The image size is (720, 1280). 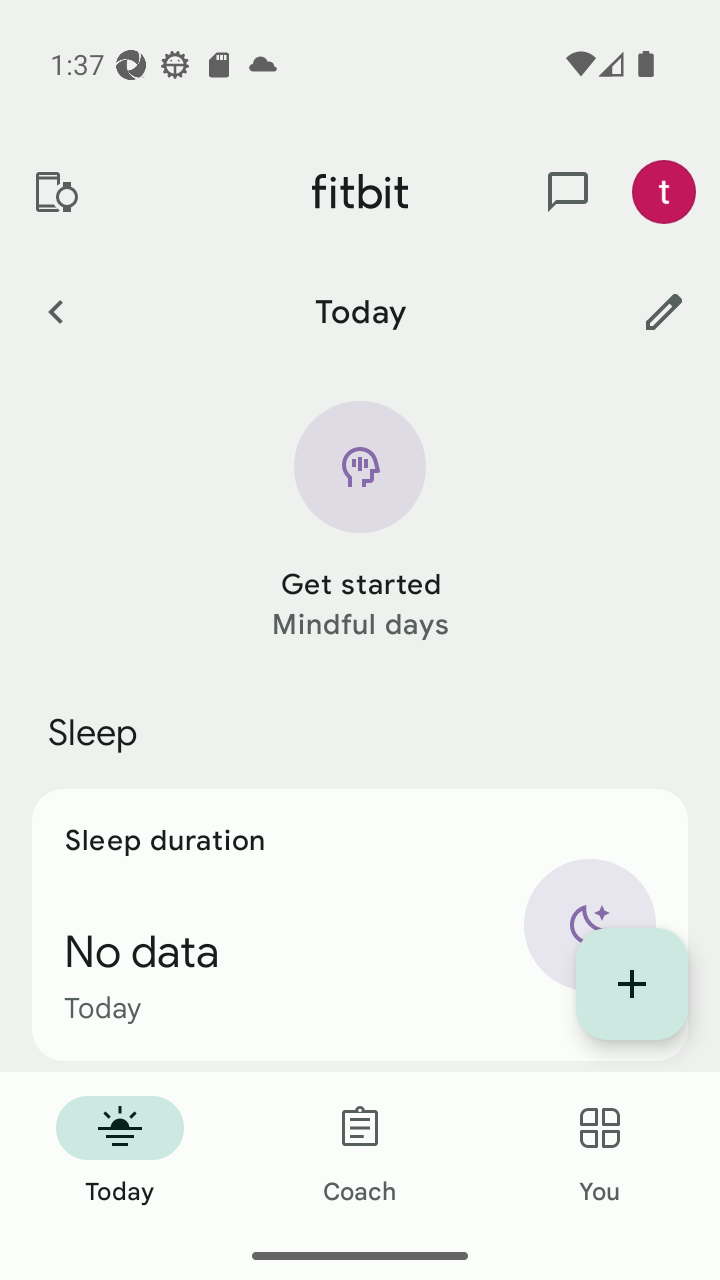 I want to click on Customize, so click(x=664, y=311).